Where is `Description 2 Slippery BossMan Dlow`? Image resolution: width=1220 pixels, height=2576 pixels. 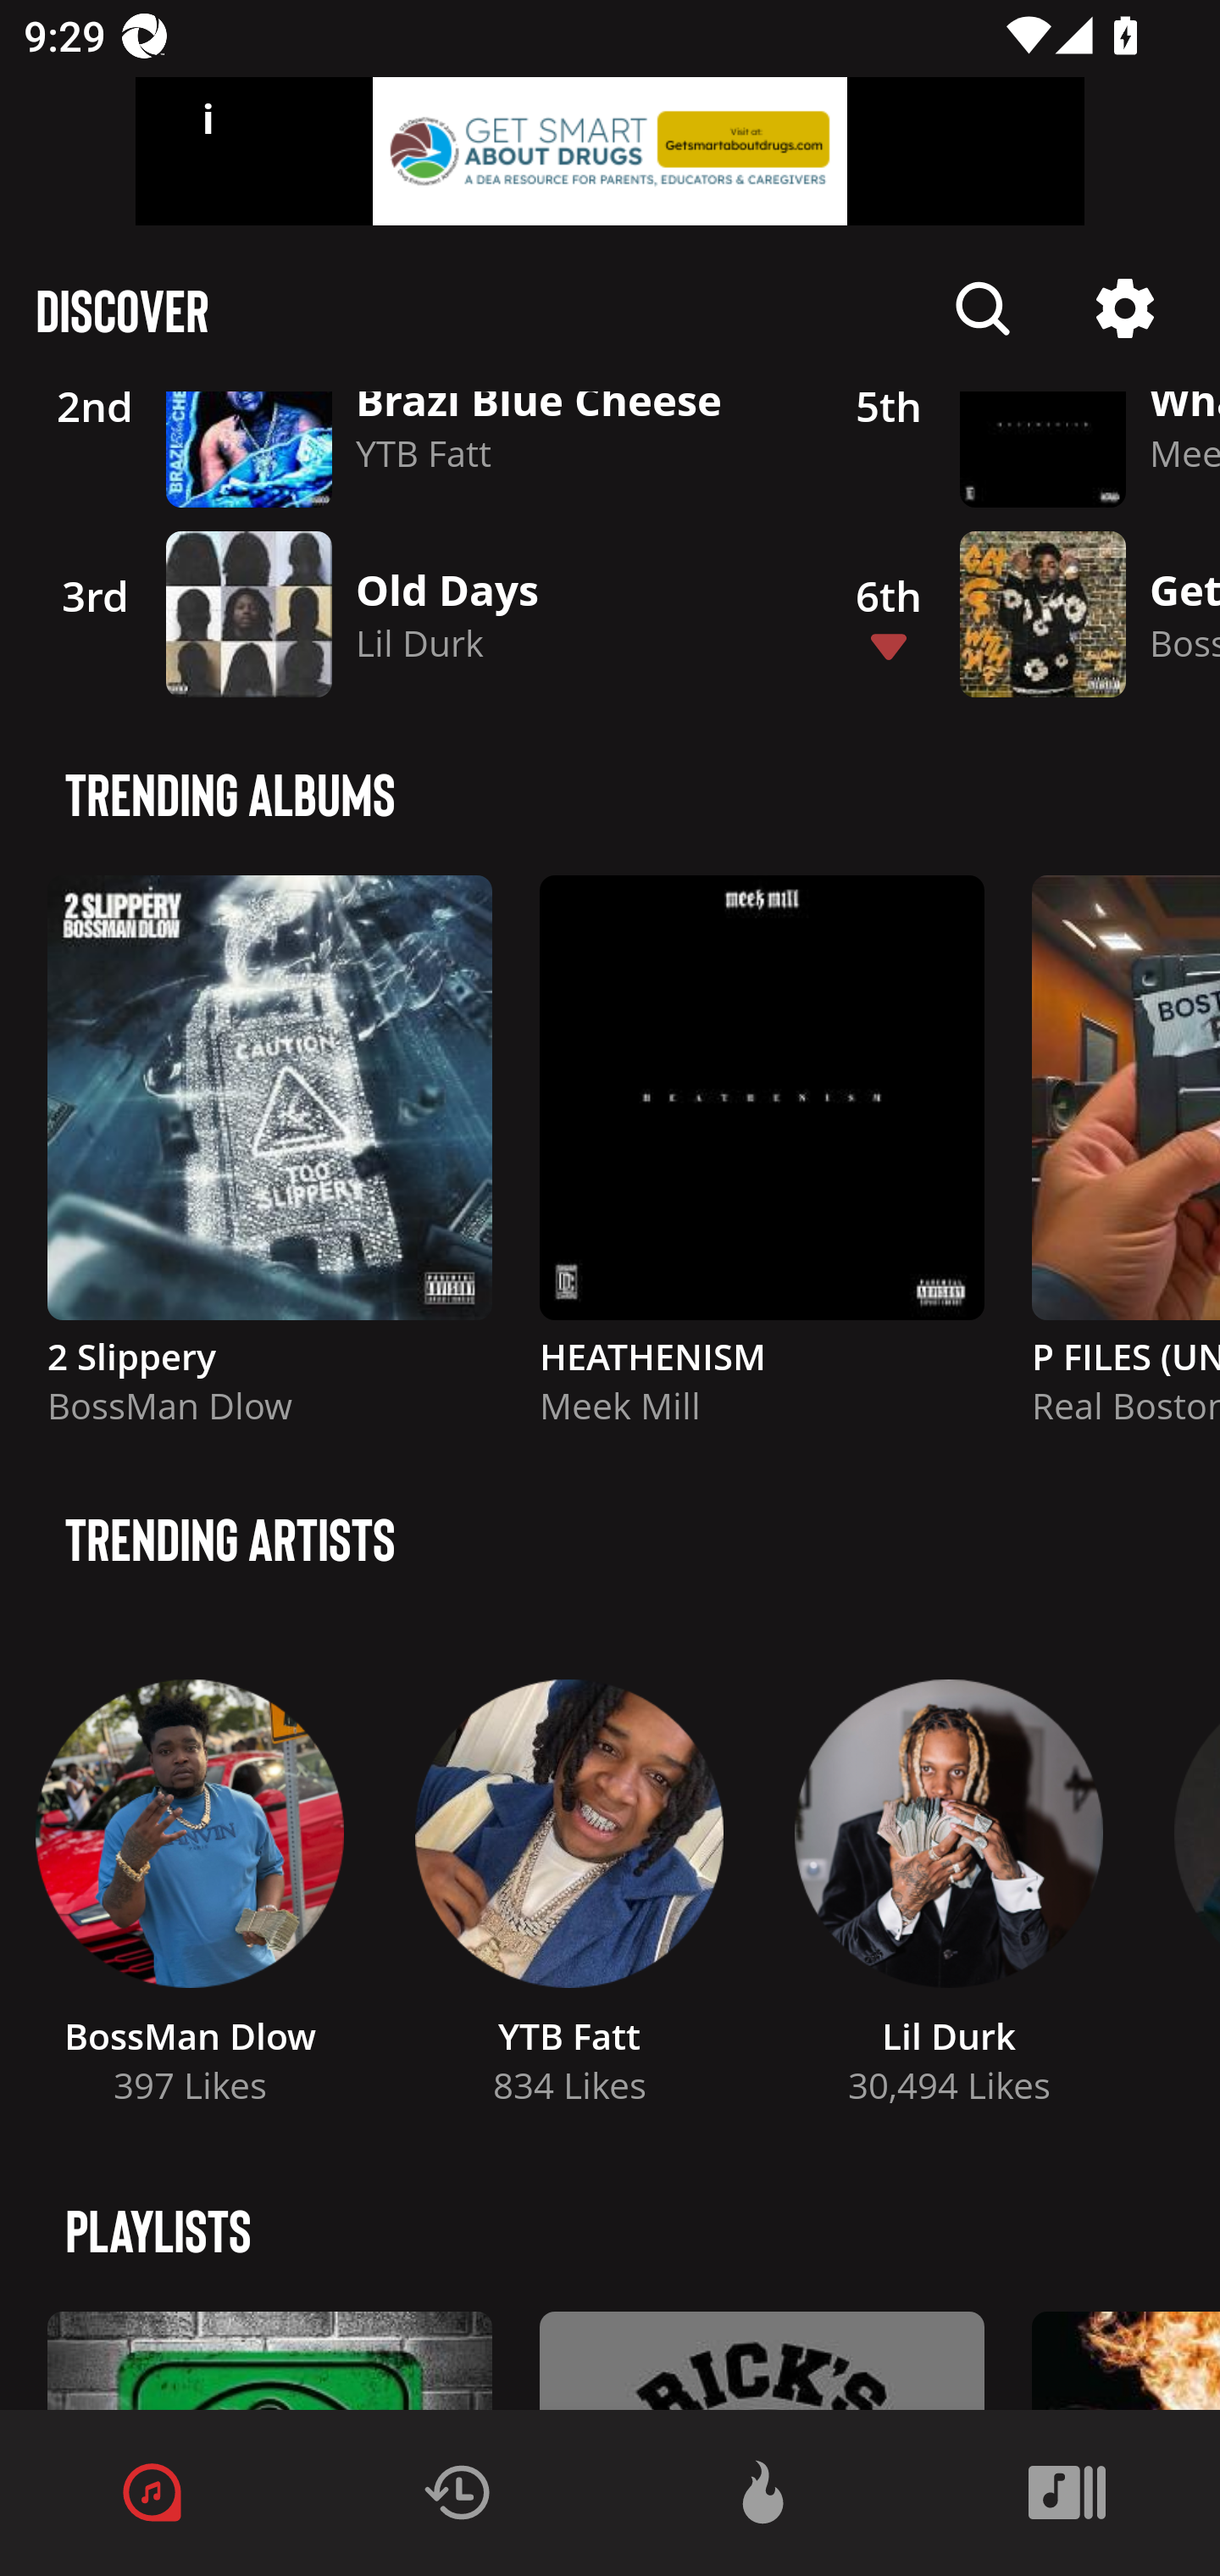
Description 2 Slippery BossMan Dlow is located at coordinates (269, 1164).